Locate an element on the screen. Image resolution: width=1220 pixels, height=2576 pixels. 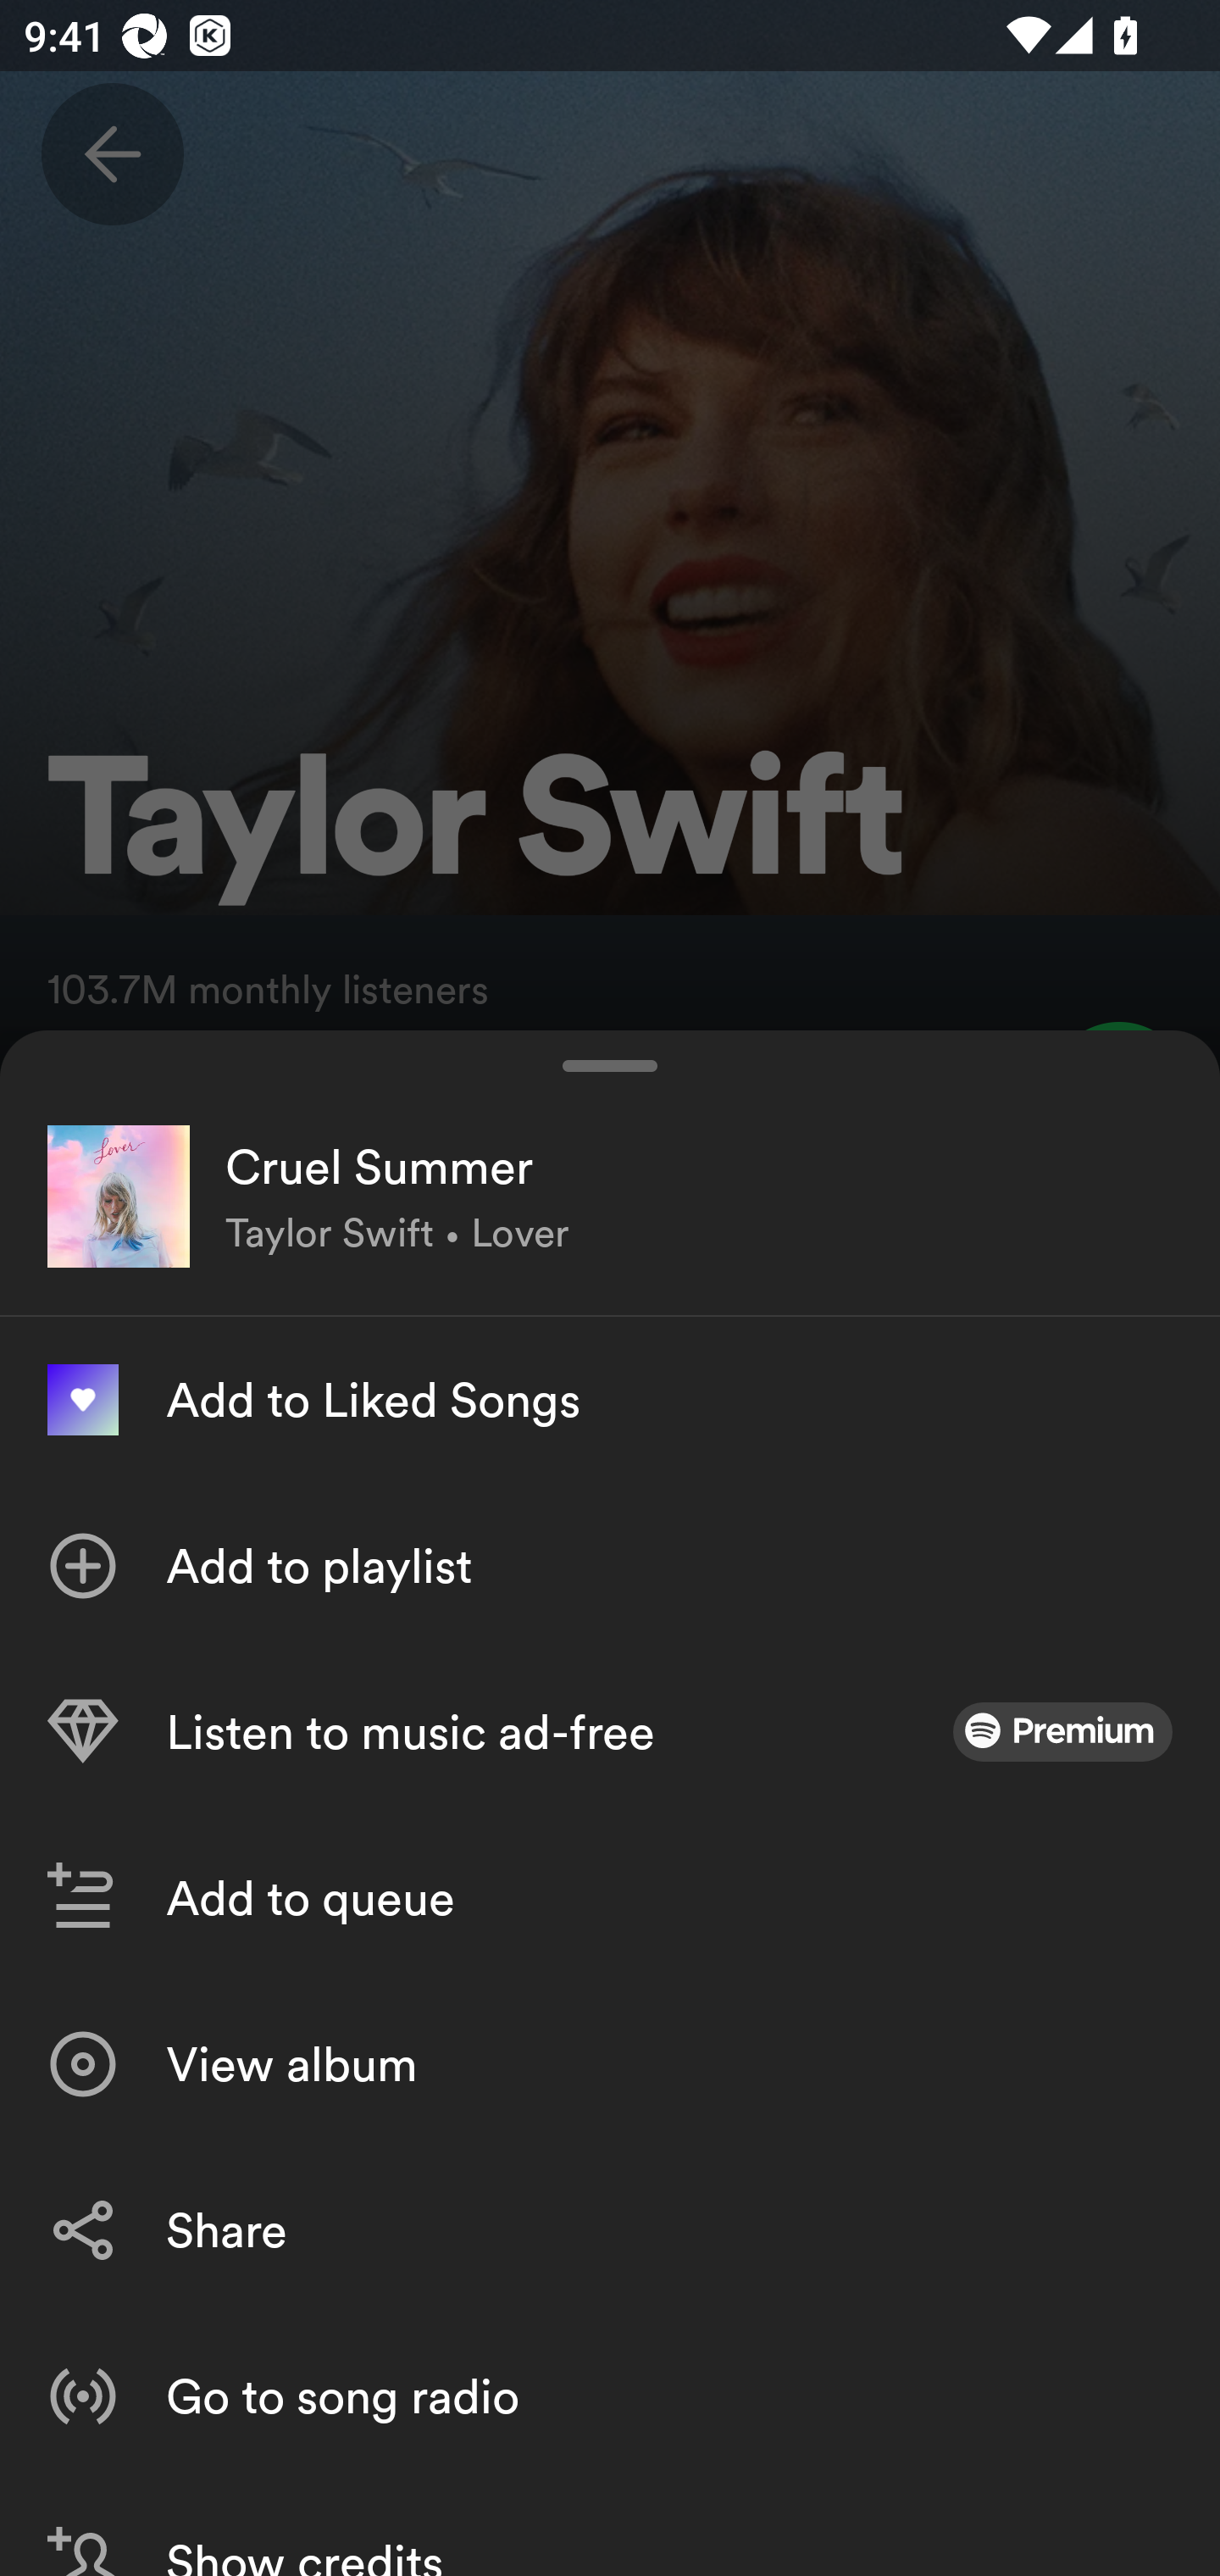
Share is located at coordinates (610, 2230).